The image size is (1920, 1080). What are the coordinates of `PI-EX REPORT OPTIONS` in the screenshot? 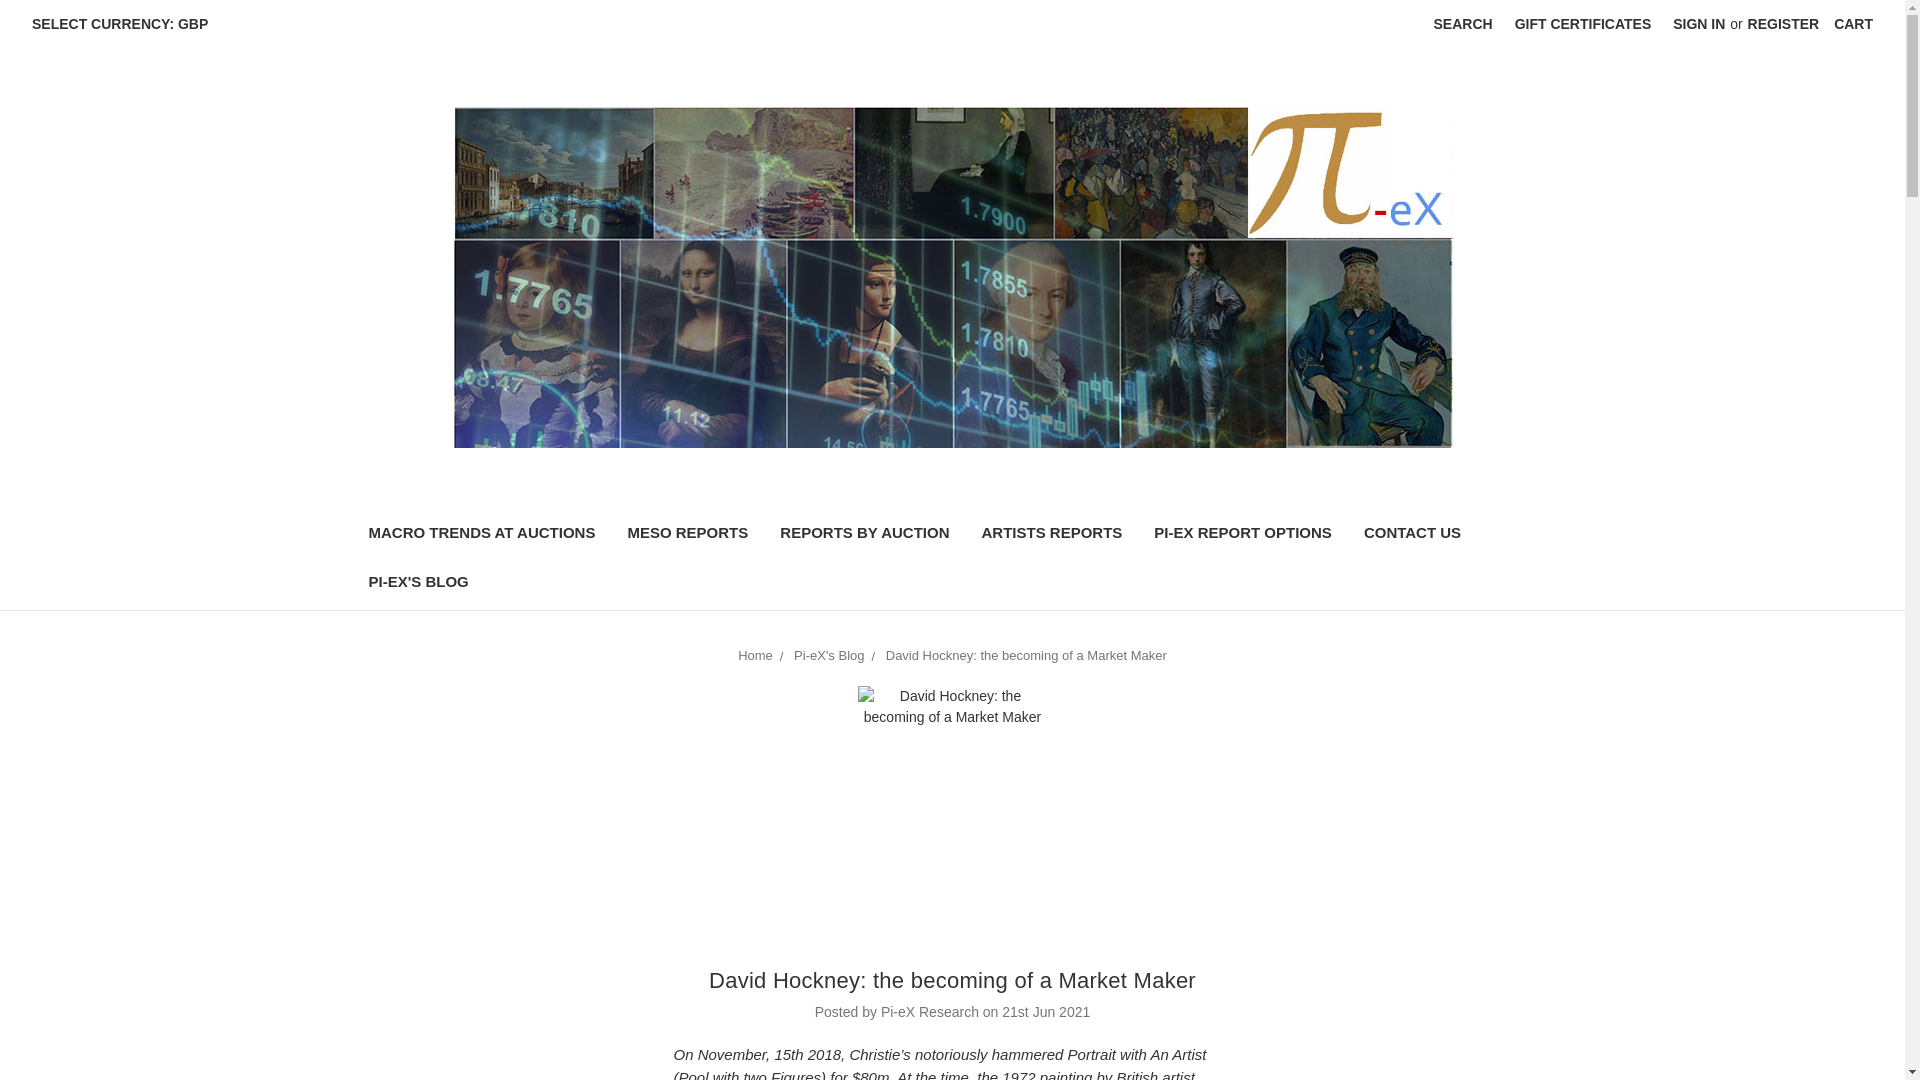 It's located at (1242, 535).